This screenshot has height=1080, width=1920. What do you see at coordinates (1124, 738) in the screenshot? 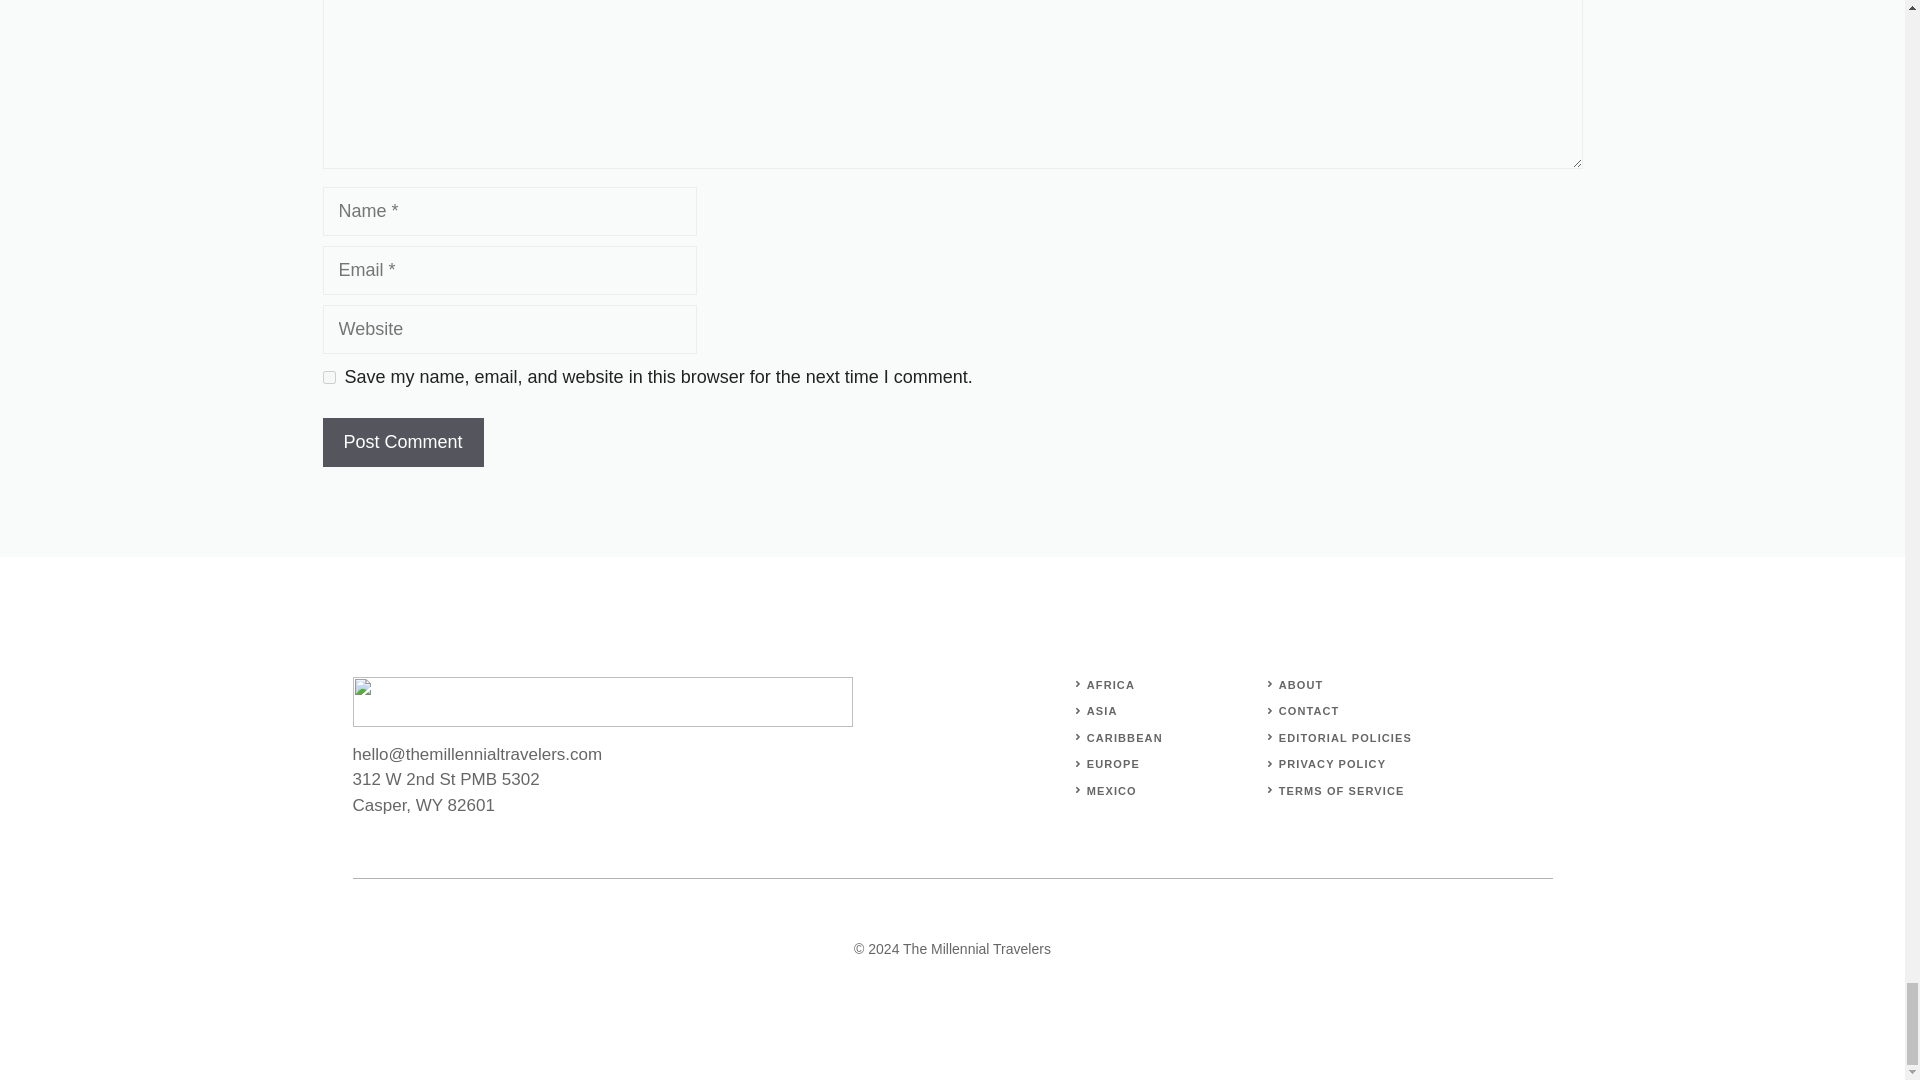
I see `CARIBBEAN` at bounding box center [1124, 738].